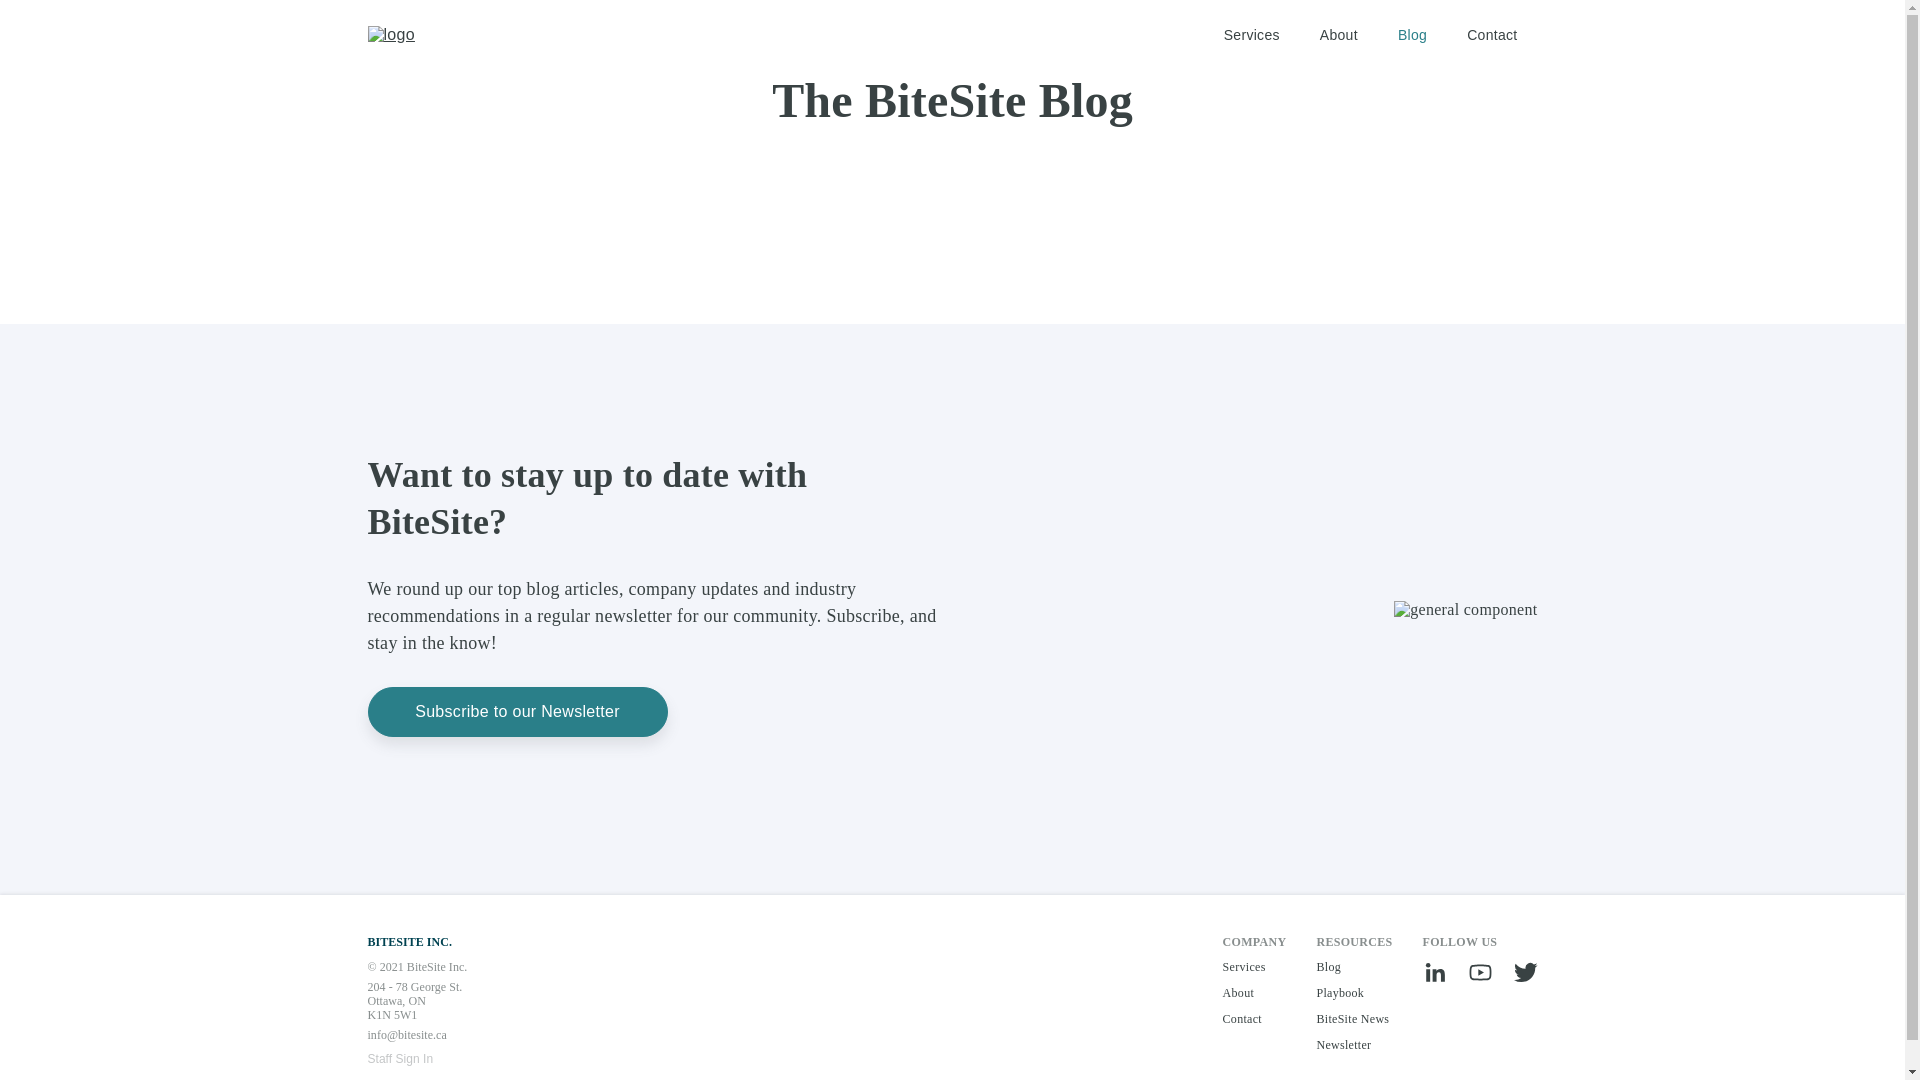  I want to click on Services, so click(1255, 967).